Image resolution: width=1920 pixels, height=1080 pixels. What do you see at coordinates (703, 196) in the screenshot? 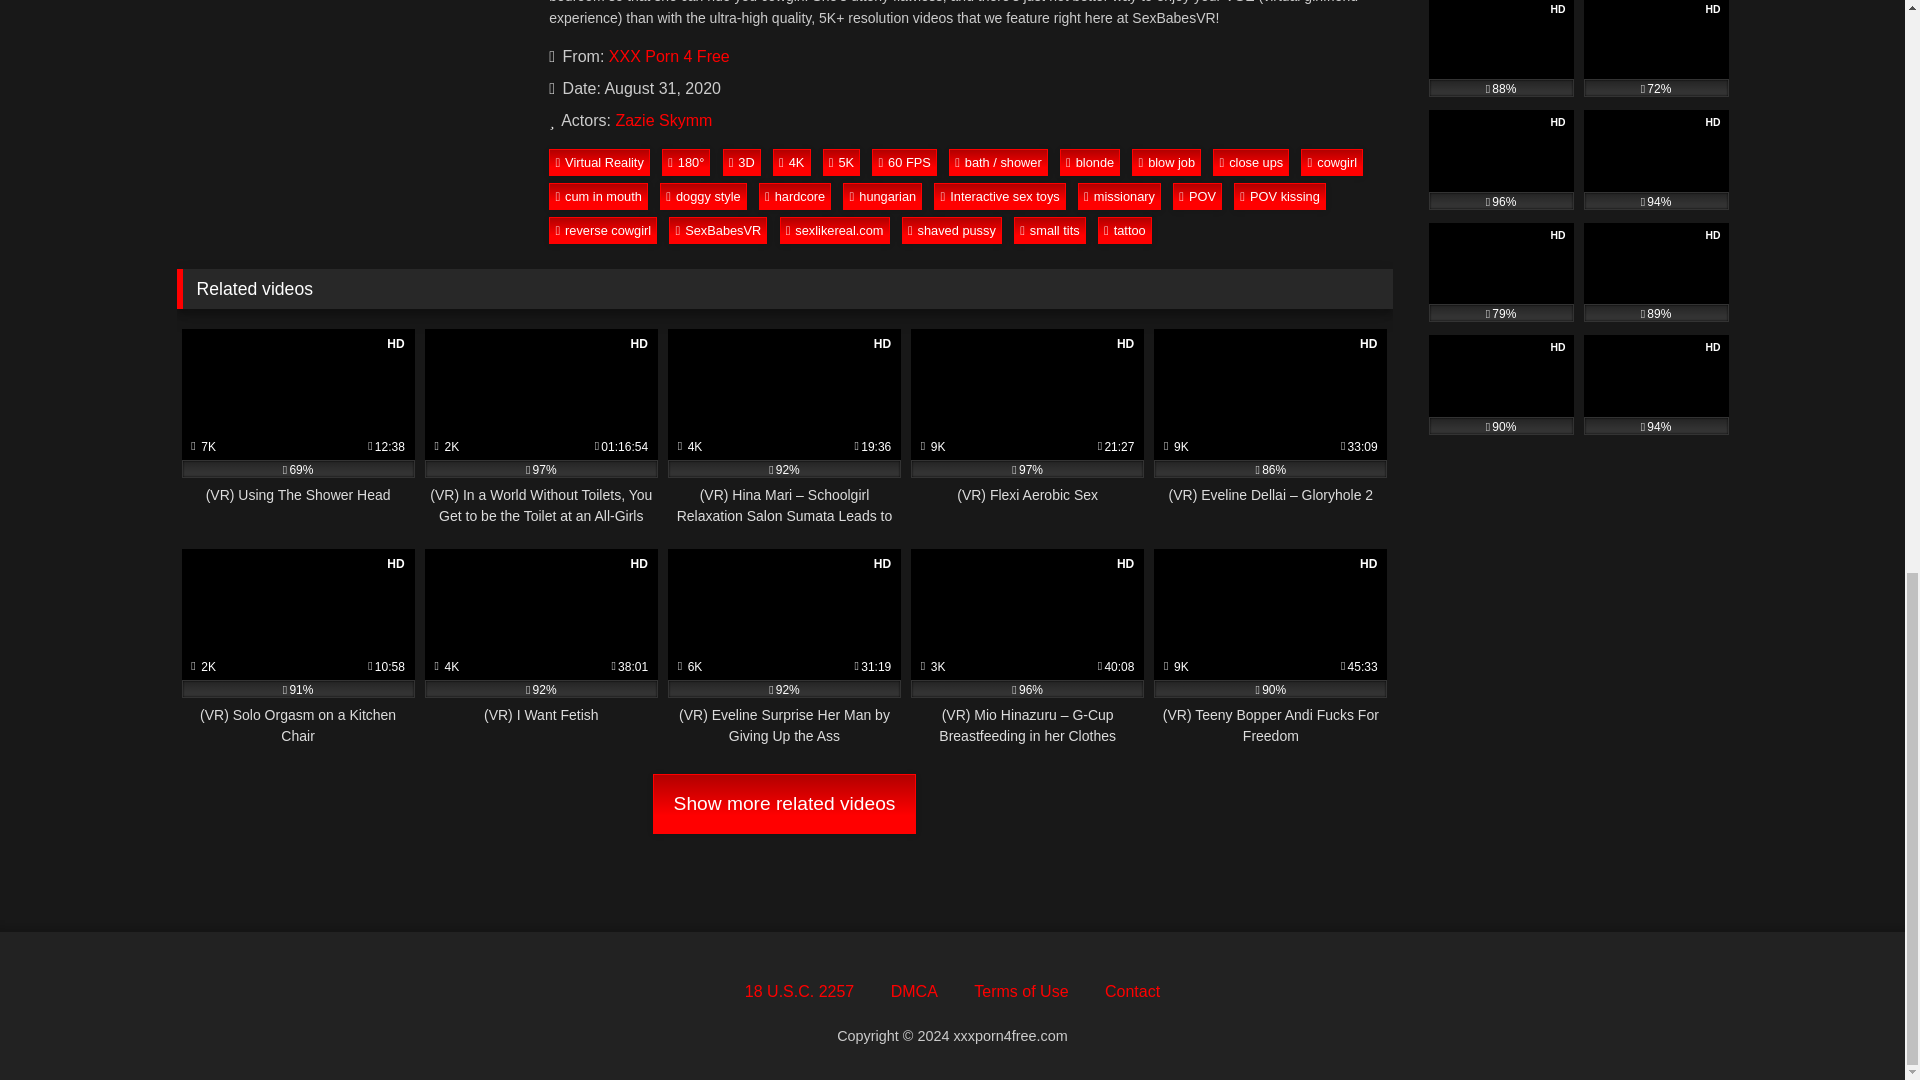
I see `doggy style` at bounding box center [703, 196].